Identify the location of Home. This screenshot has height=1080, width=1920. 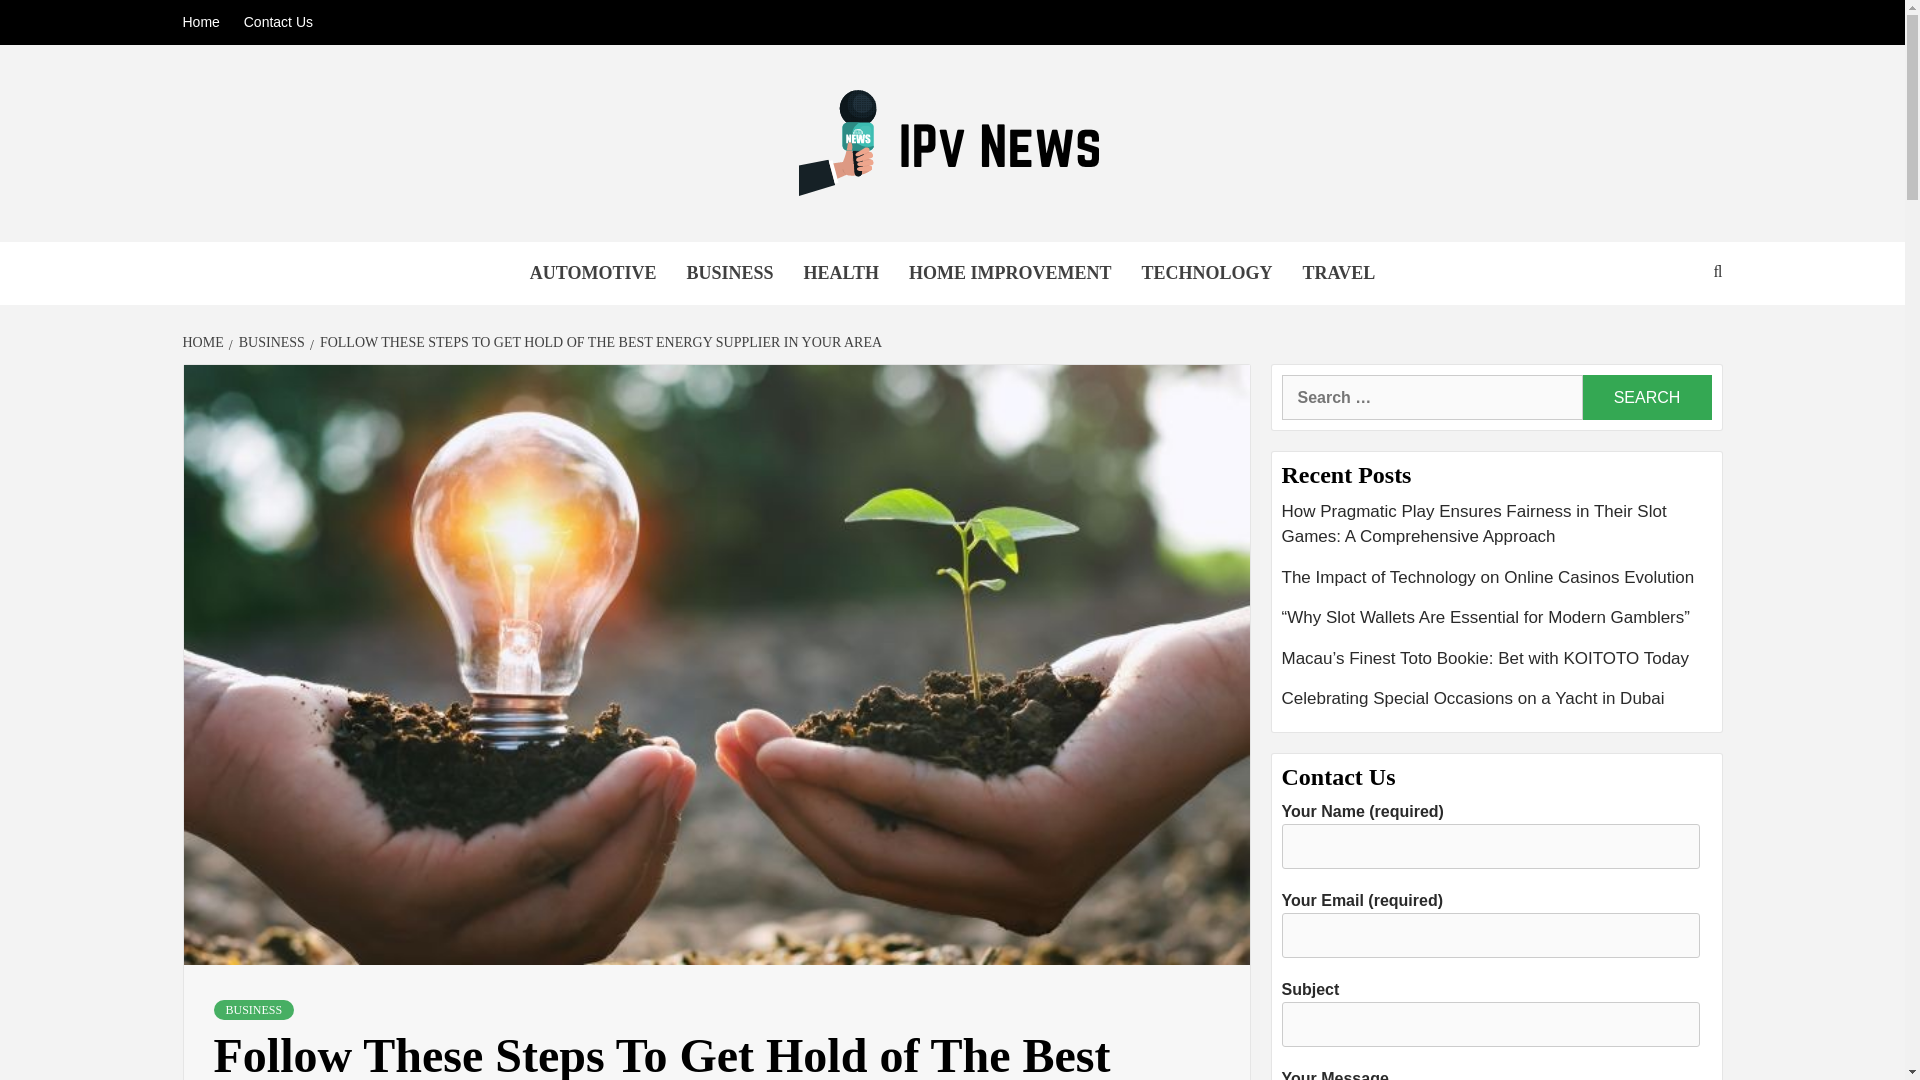
(205, 22).